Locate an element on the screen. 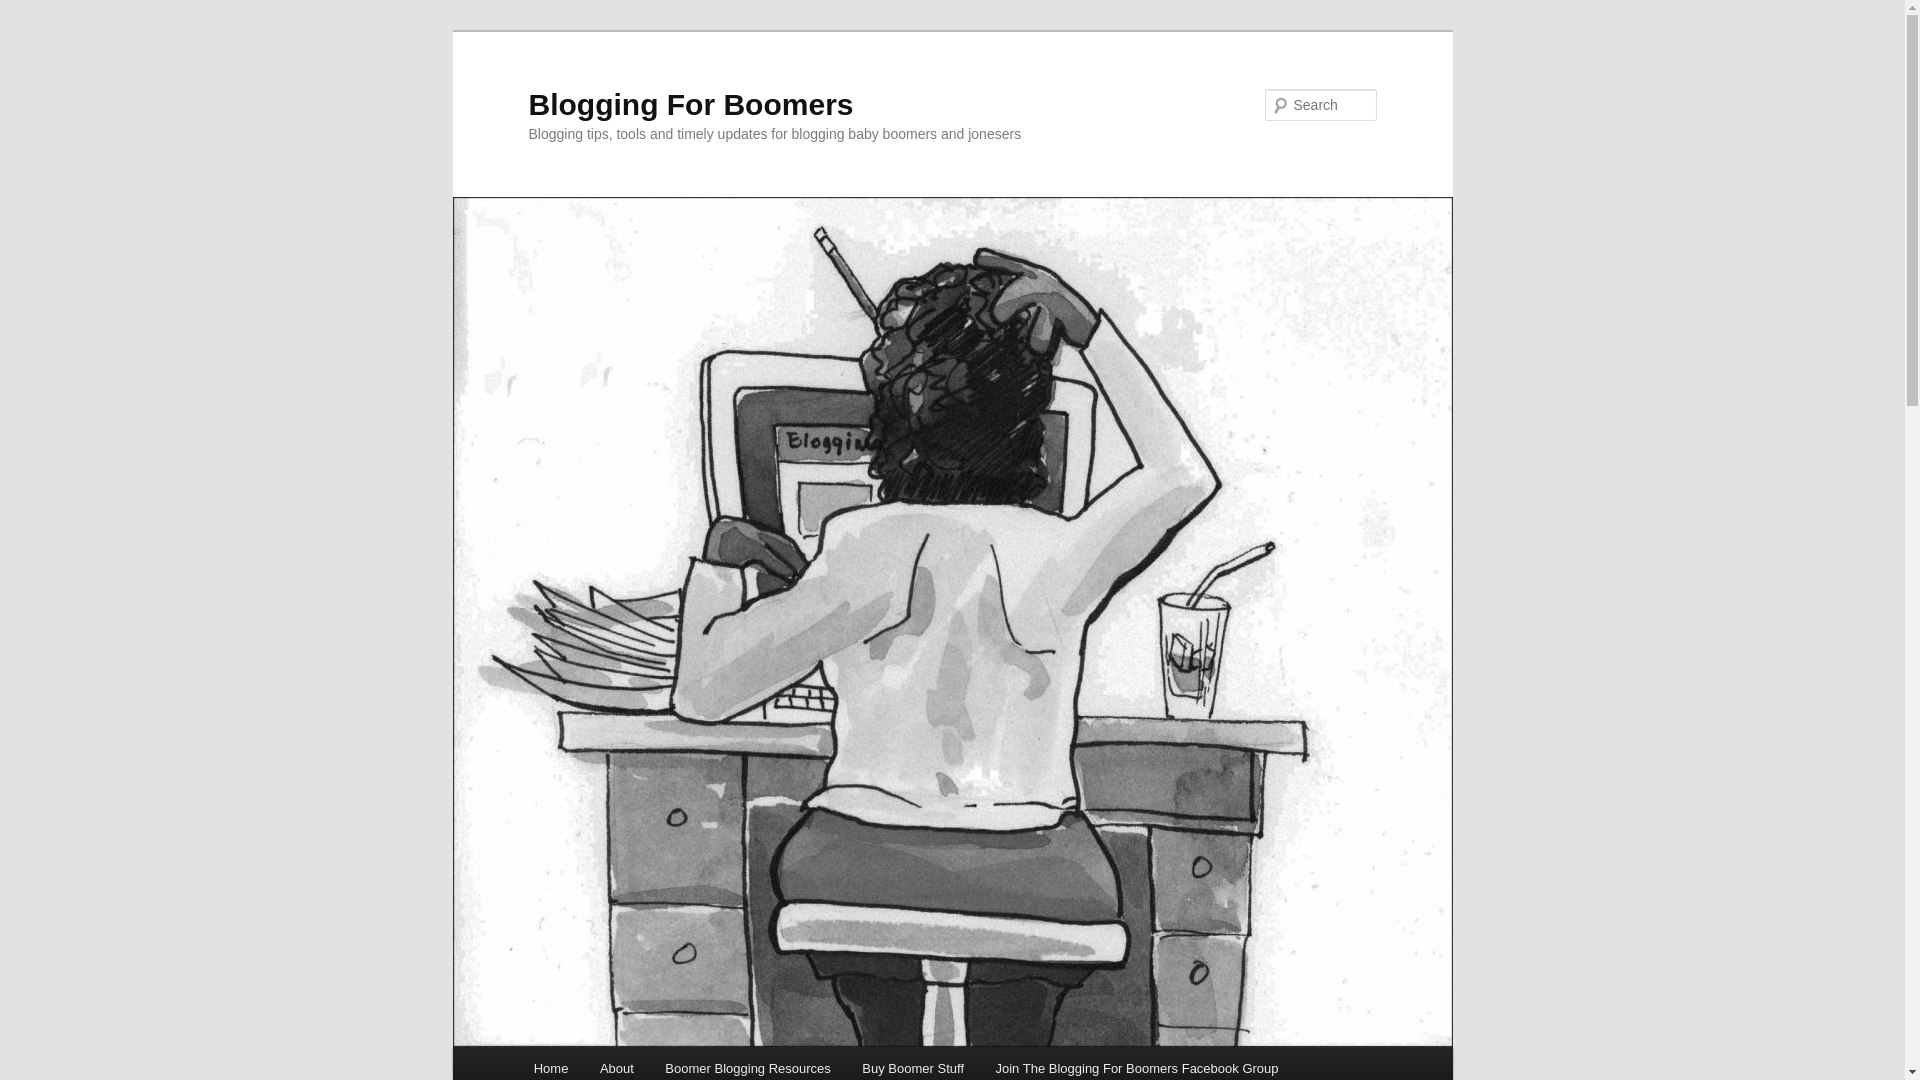 Image resolution: width=1920 pixels, height=1080 pixels. Home is located at coordinates (550, 1063).